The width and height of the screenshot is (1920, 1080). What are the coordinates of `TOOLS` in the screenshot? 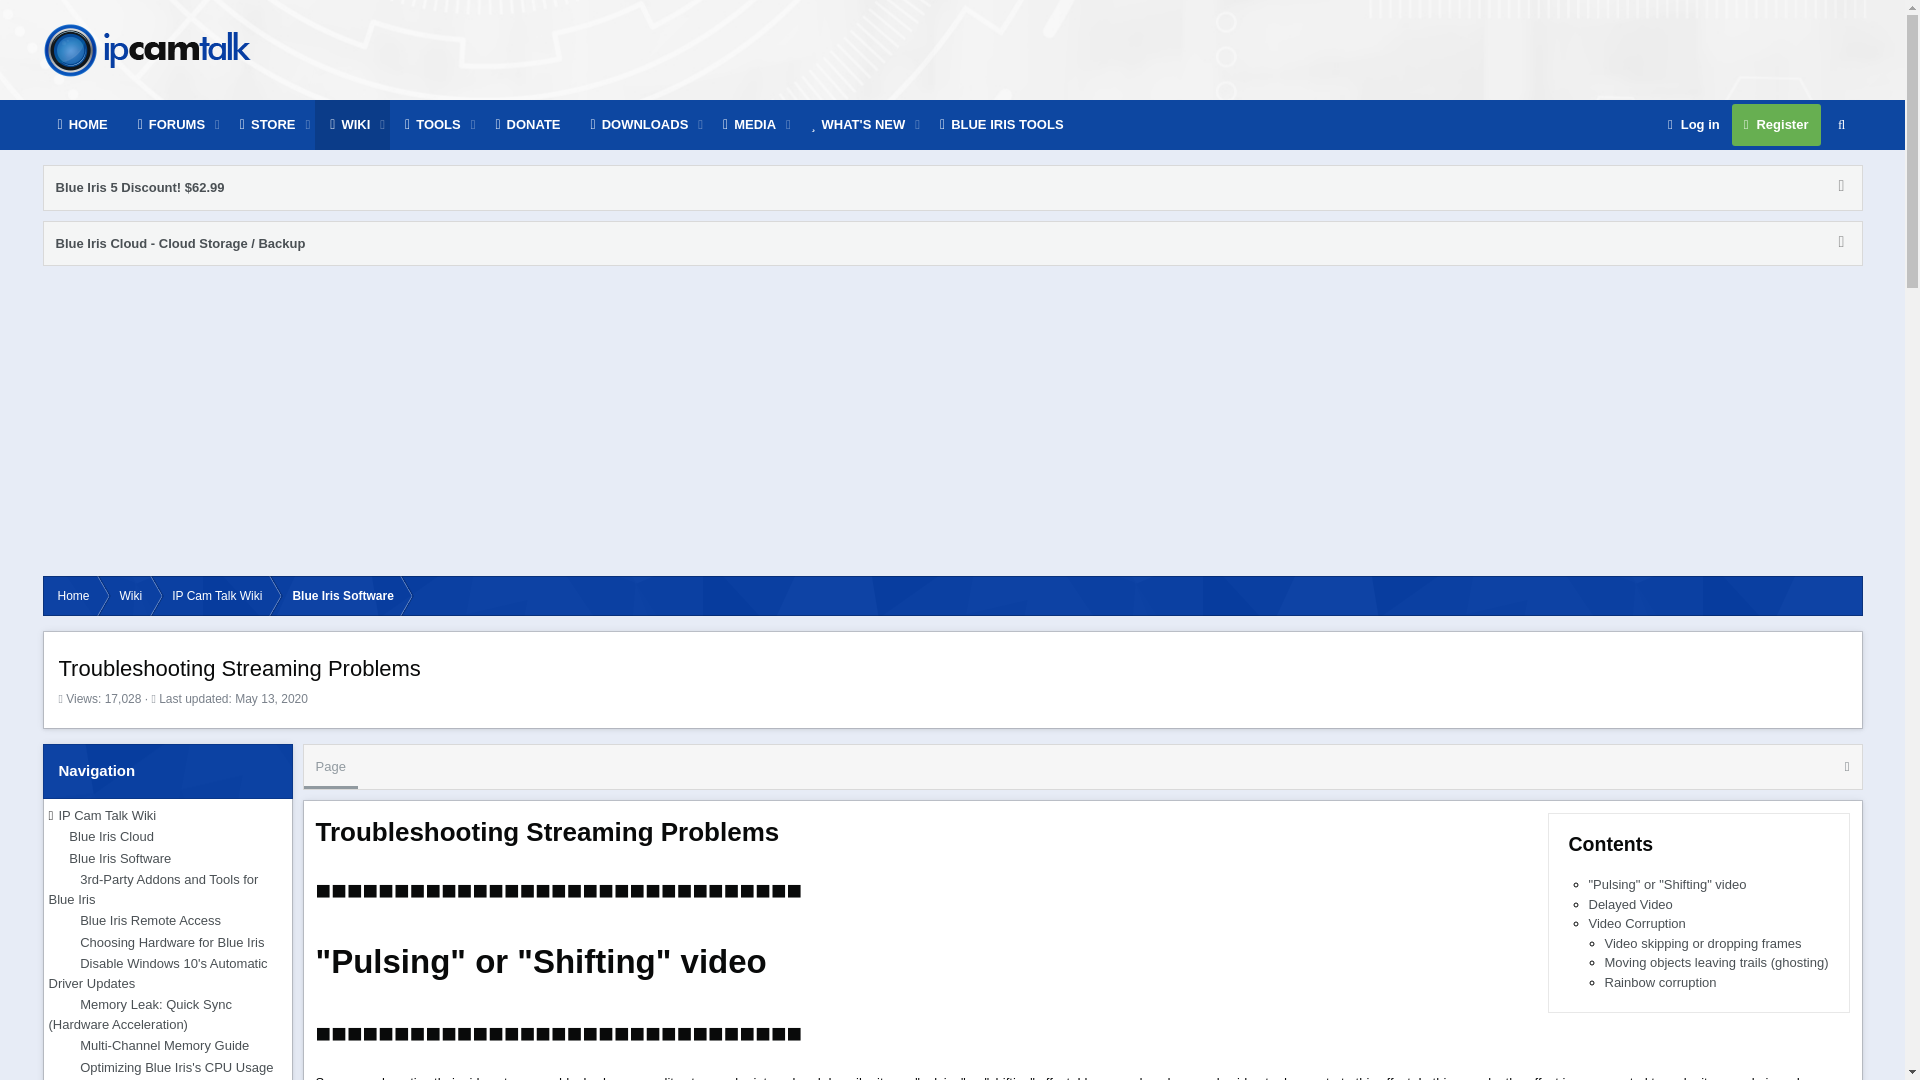 It's located at (432, 125).